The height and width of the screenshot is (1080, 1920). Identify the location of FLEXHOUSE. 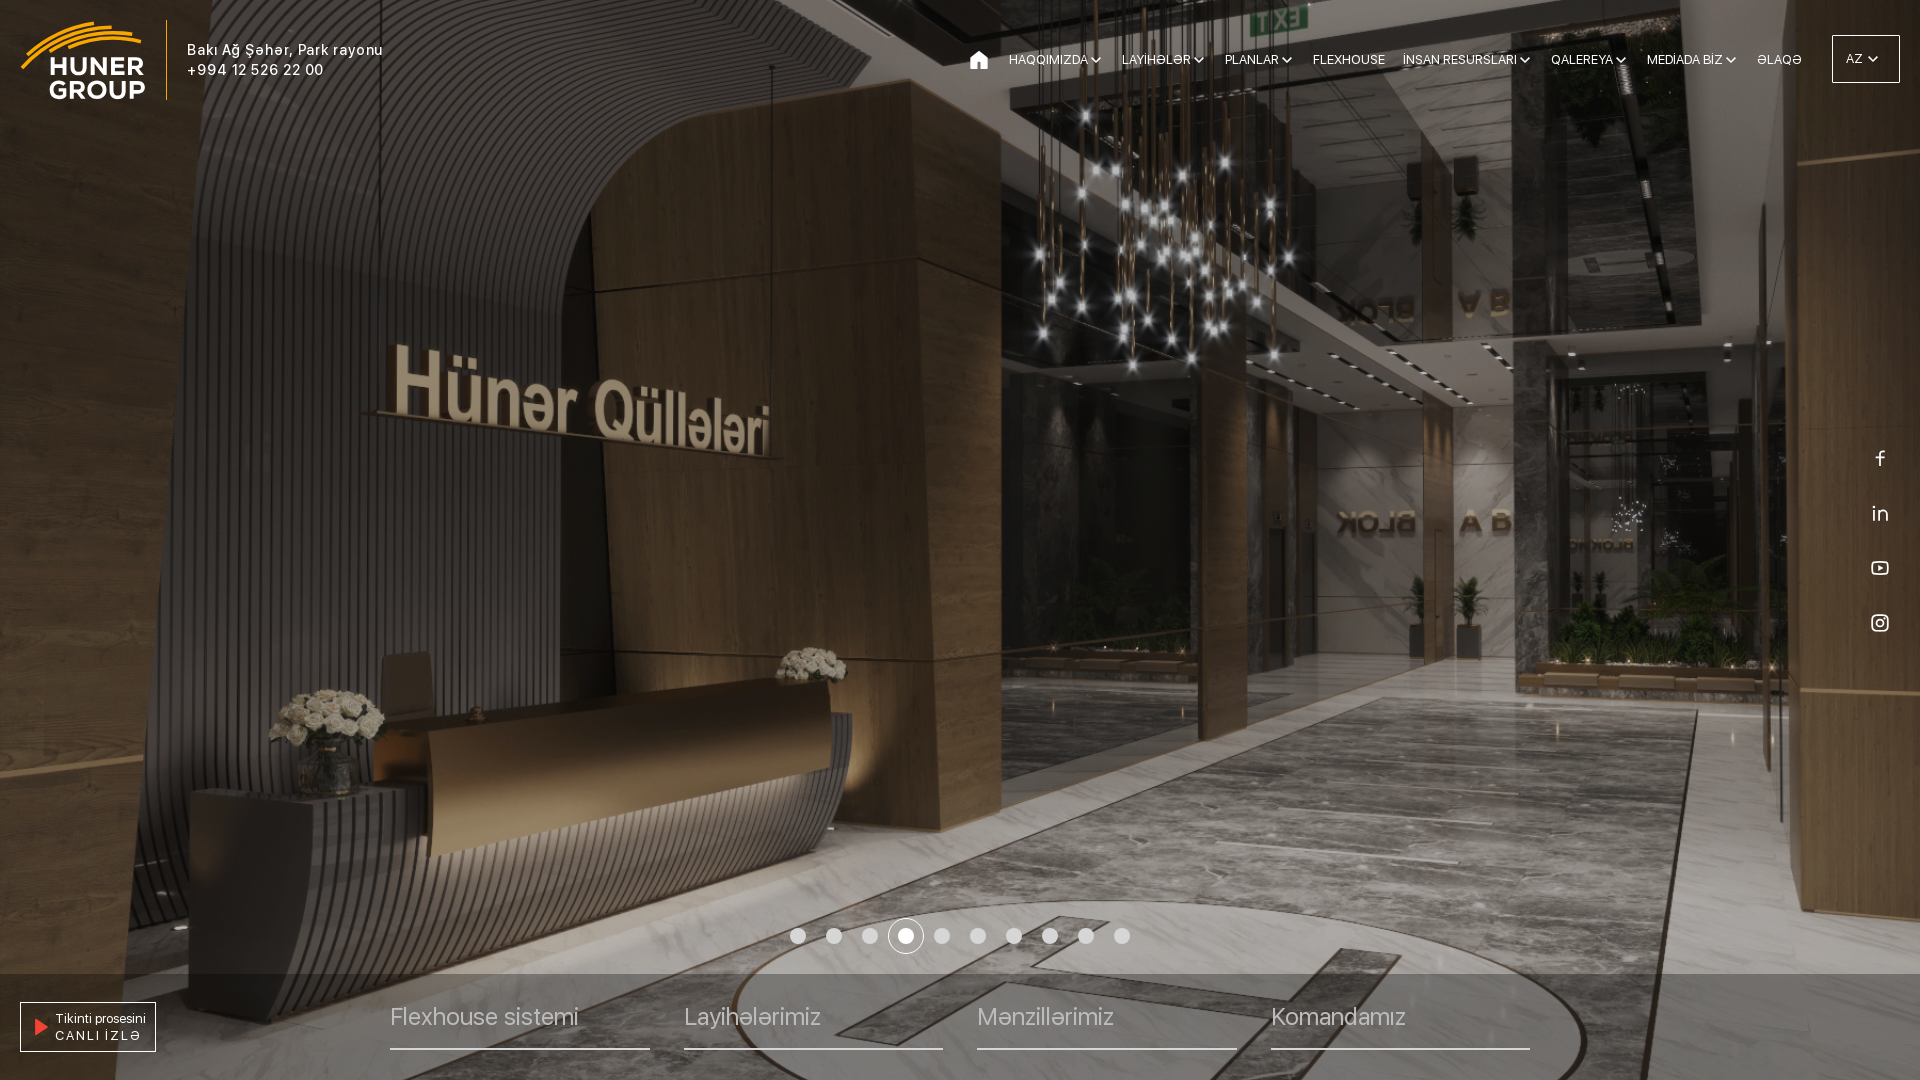
(1349, 60).